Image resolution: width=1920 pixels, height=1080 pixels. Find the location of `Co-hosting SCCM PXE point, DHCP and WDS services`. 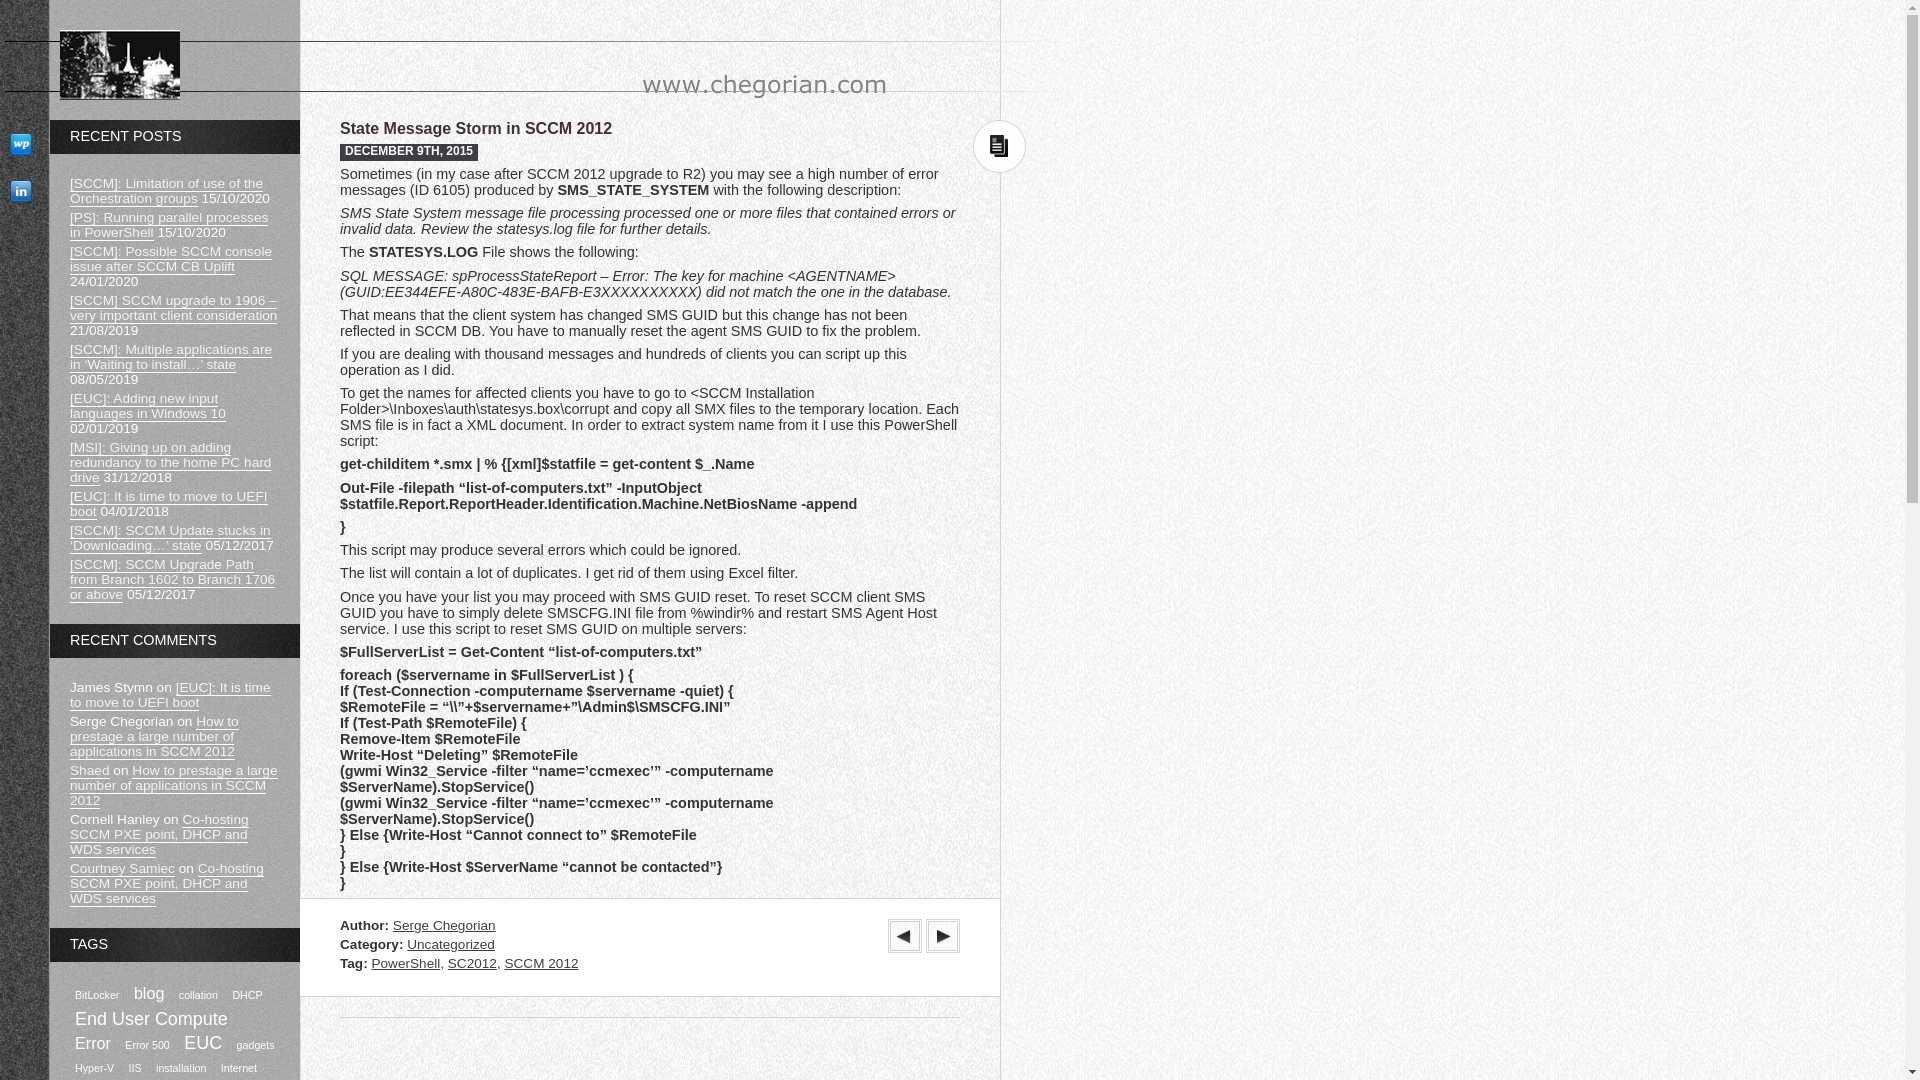

Co-hosting SCCM PXE point, DHCP and WDS services is located at coordinates (167, 884).